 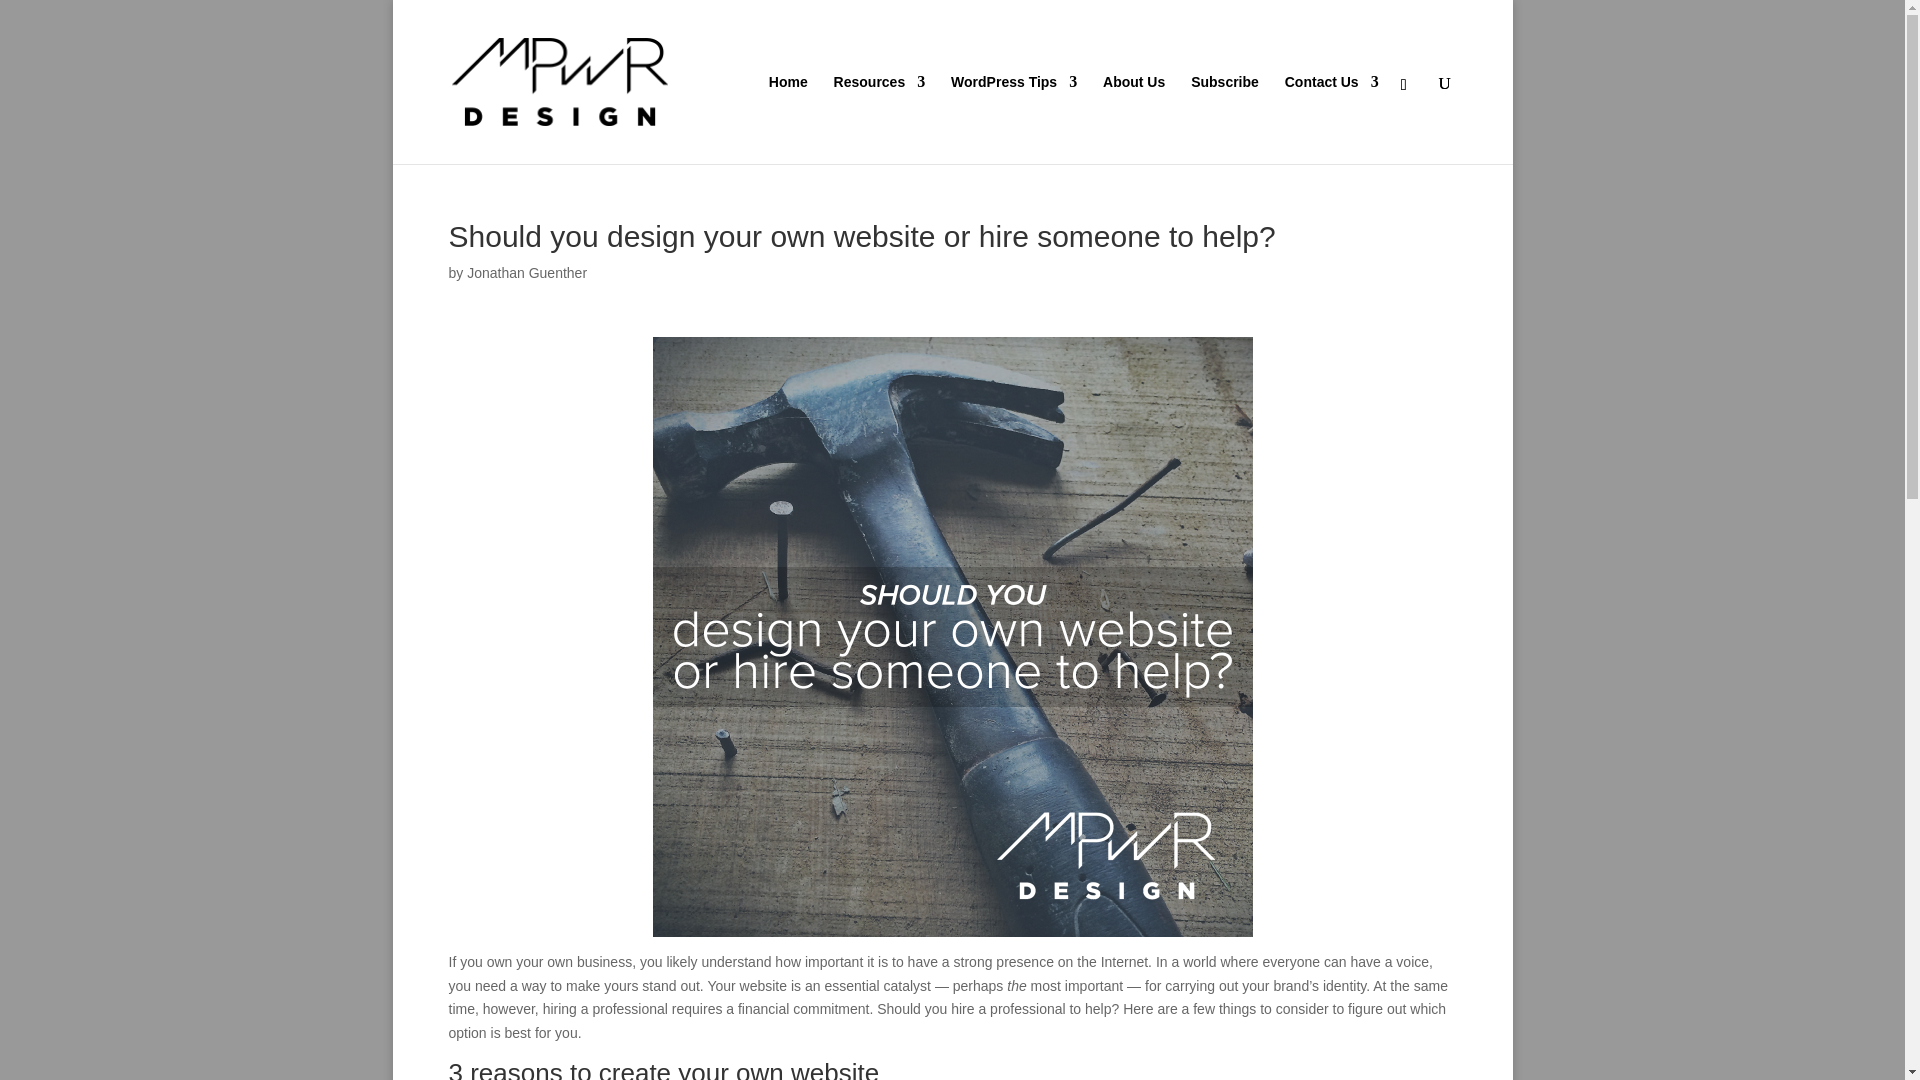 What do you see at coordinates (1331, 119) in the screenshot?
I see `Contact Us` at bounding box center [1331, 119].